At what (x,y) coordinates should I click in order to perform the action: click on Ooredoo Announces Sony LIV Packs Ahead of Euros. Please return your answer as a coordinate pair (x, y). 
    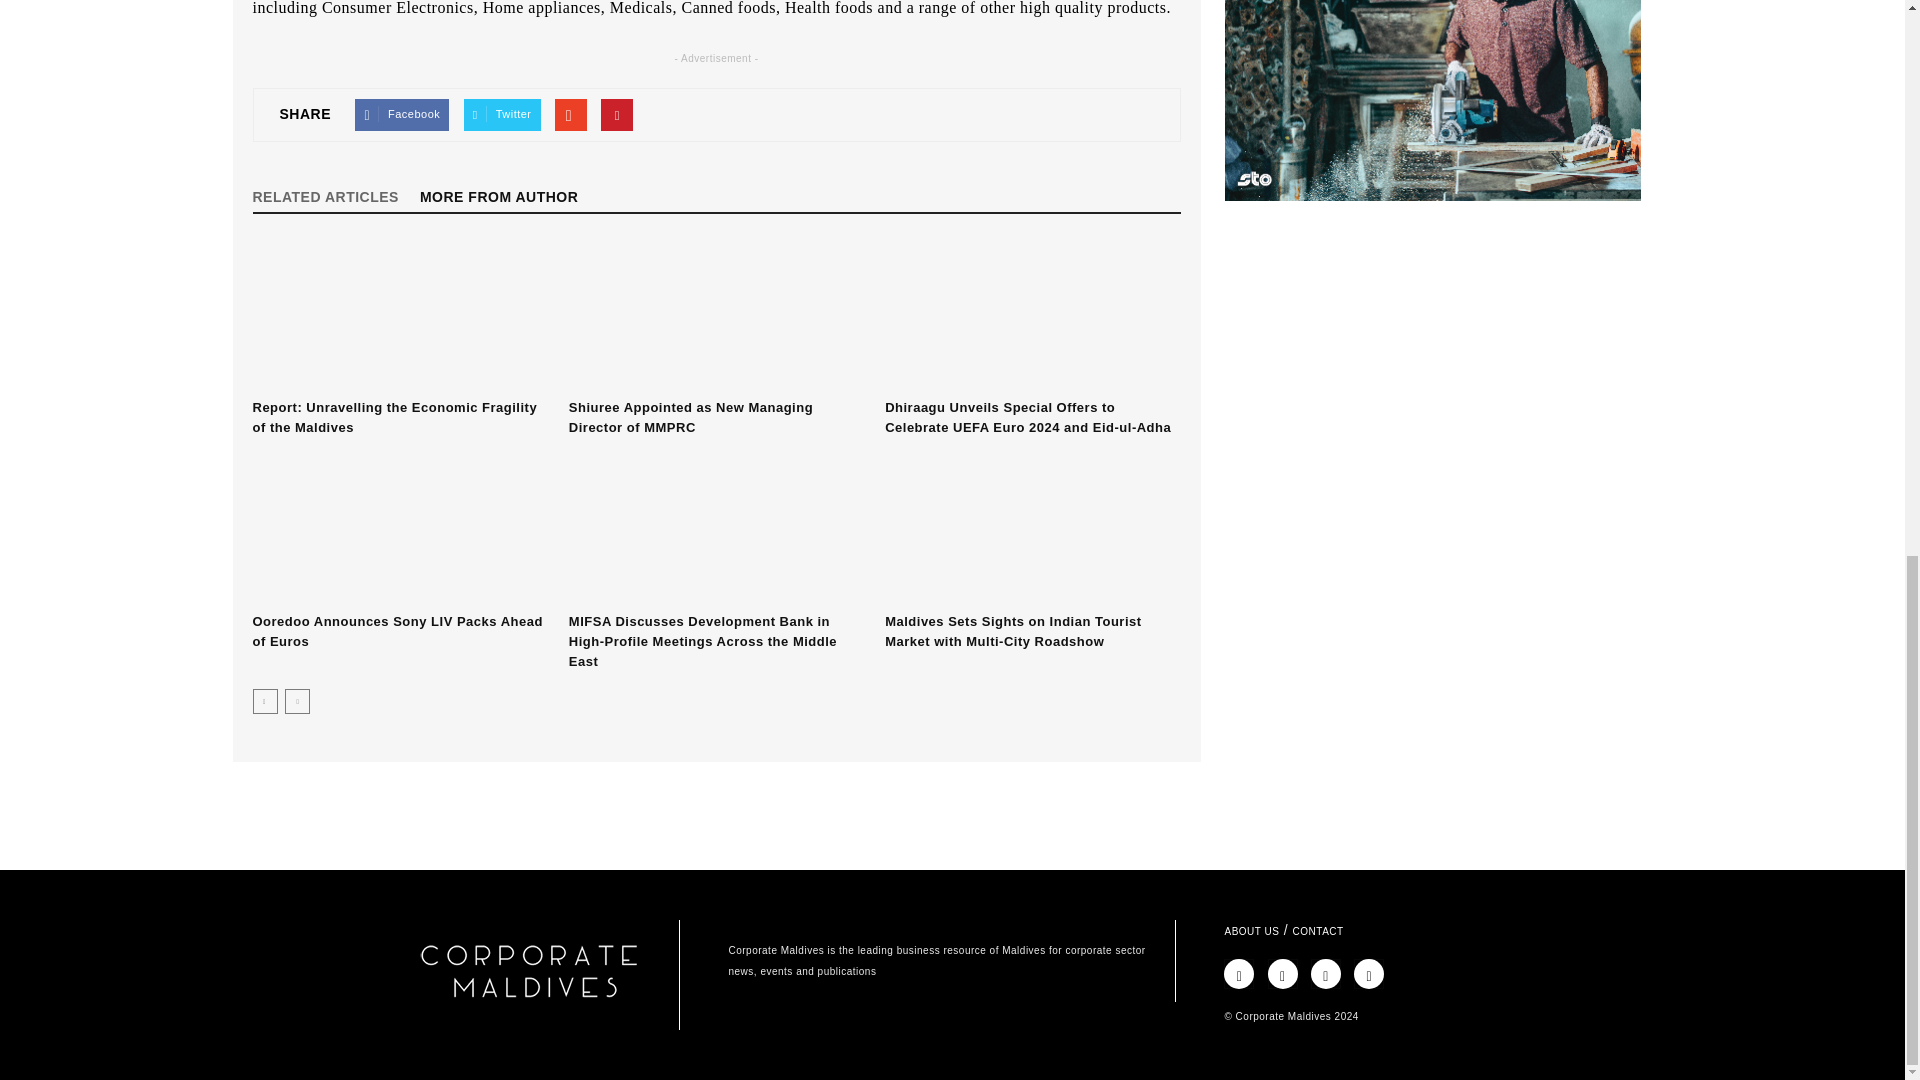
    Looking at the image, I should click on (399, 529).